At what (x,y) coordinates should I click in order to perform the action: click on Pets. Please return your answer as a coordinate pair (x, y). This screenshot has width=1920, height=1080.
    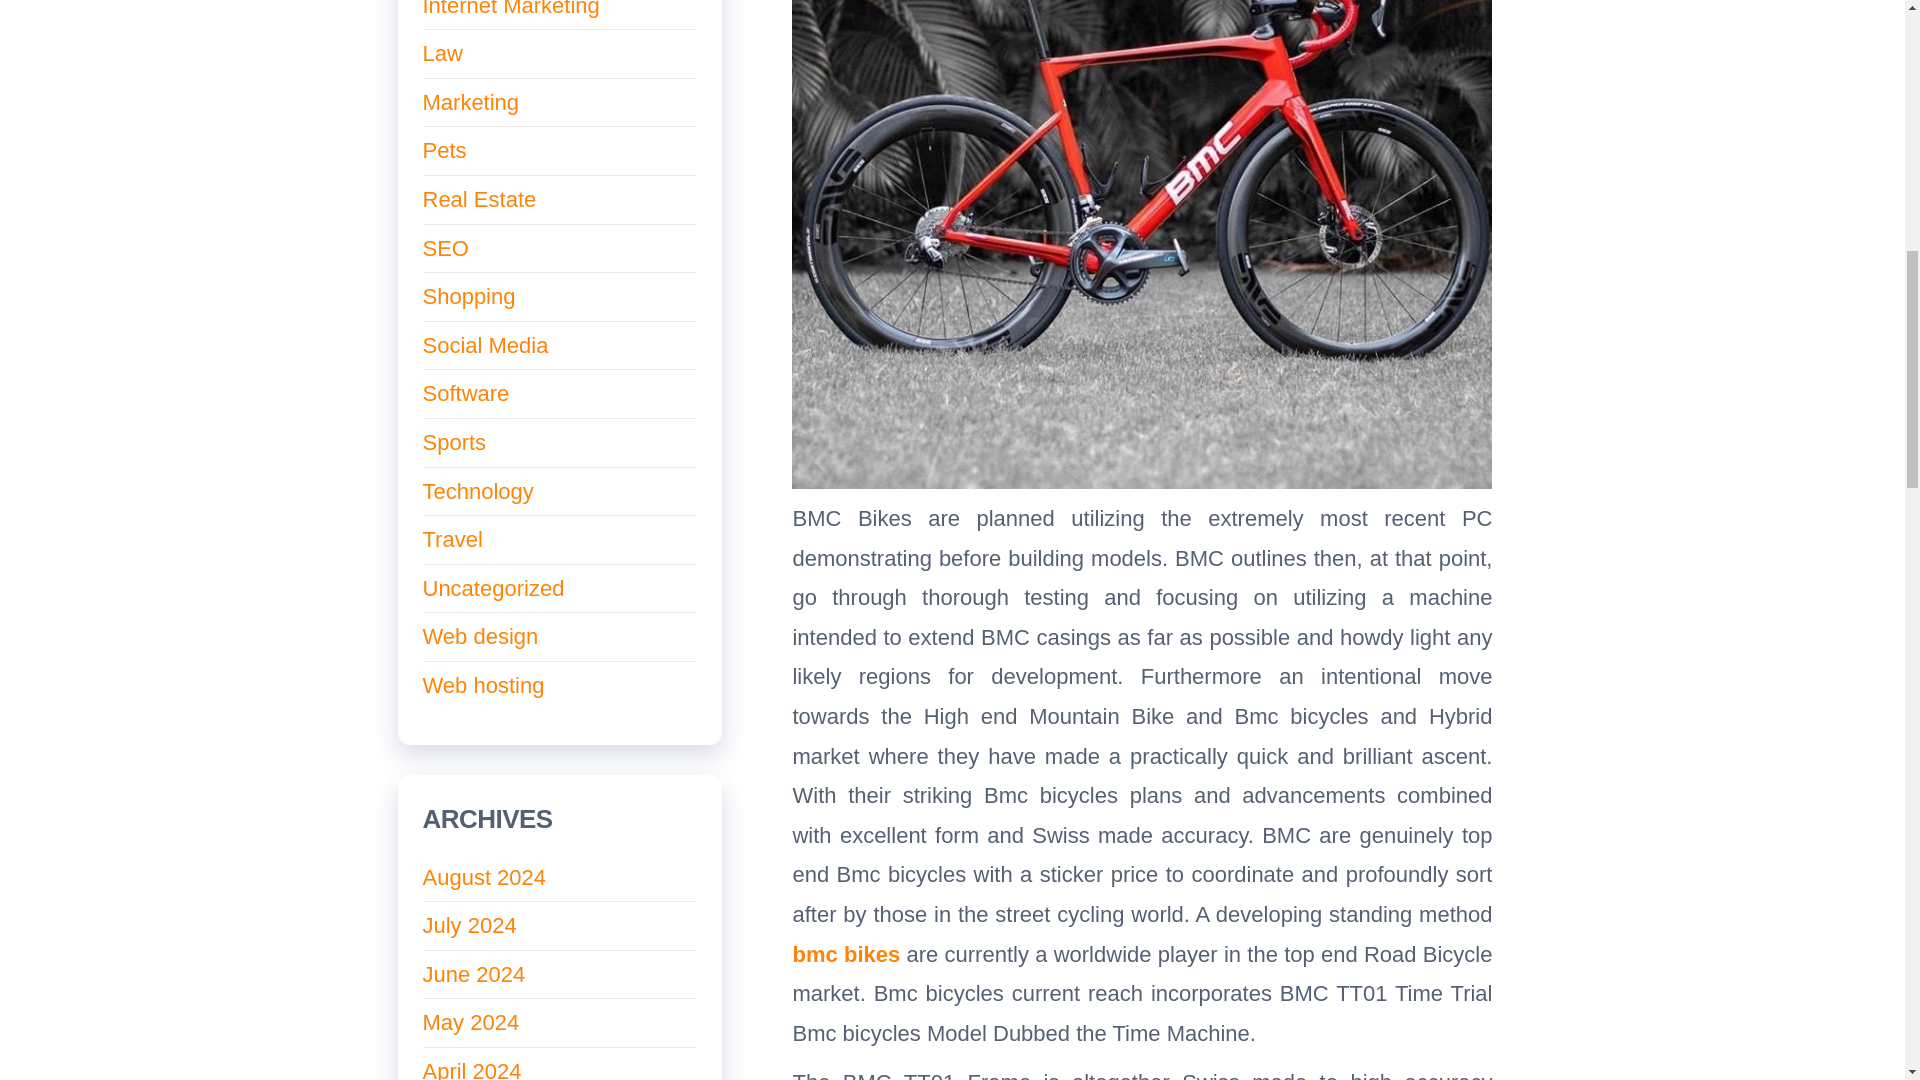
    Looking at the image, I should click on (444, 150).